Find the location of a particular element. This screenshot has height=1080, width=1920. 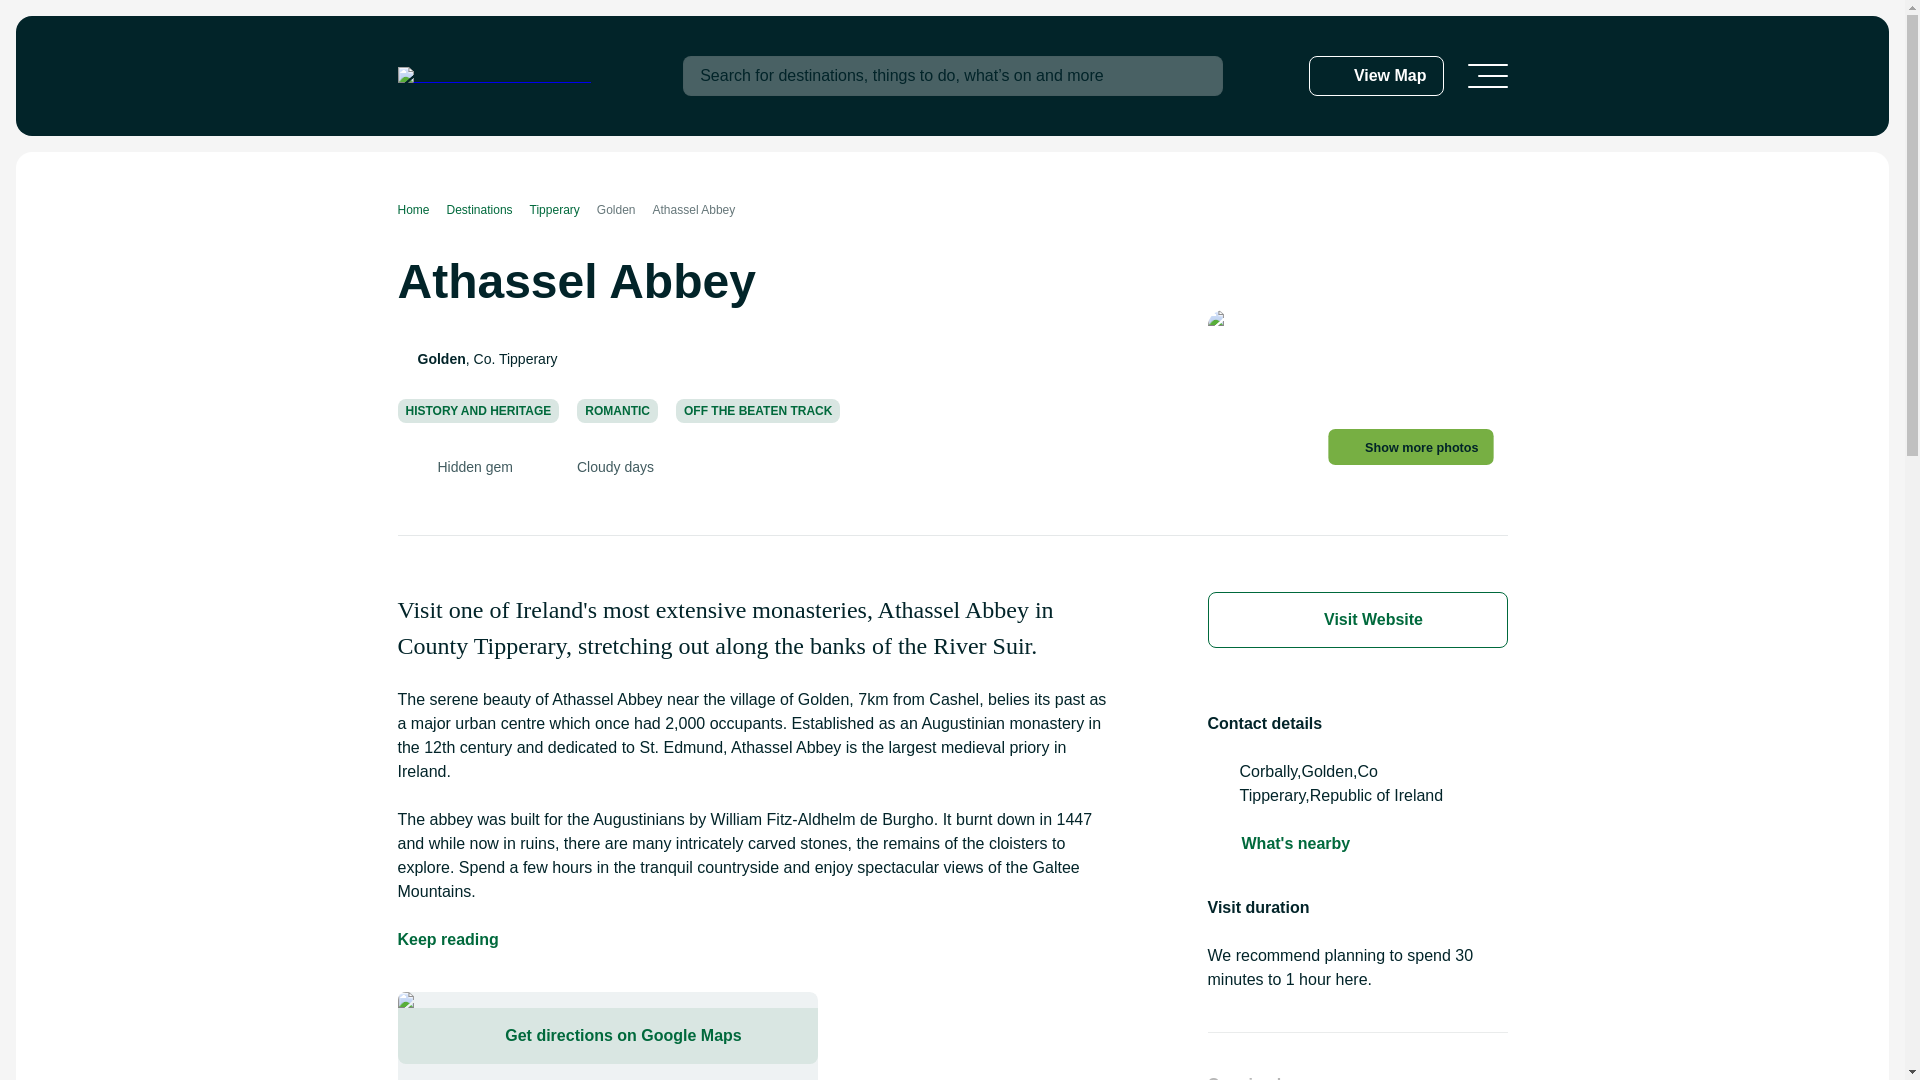

OFF THE BEATEN TRACK is located at coordinates (758, 410).